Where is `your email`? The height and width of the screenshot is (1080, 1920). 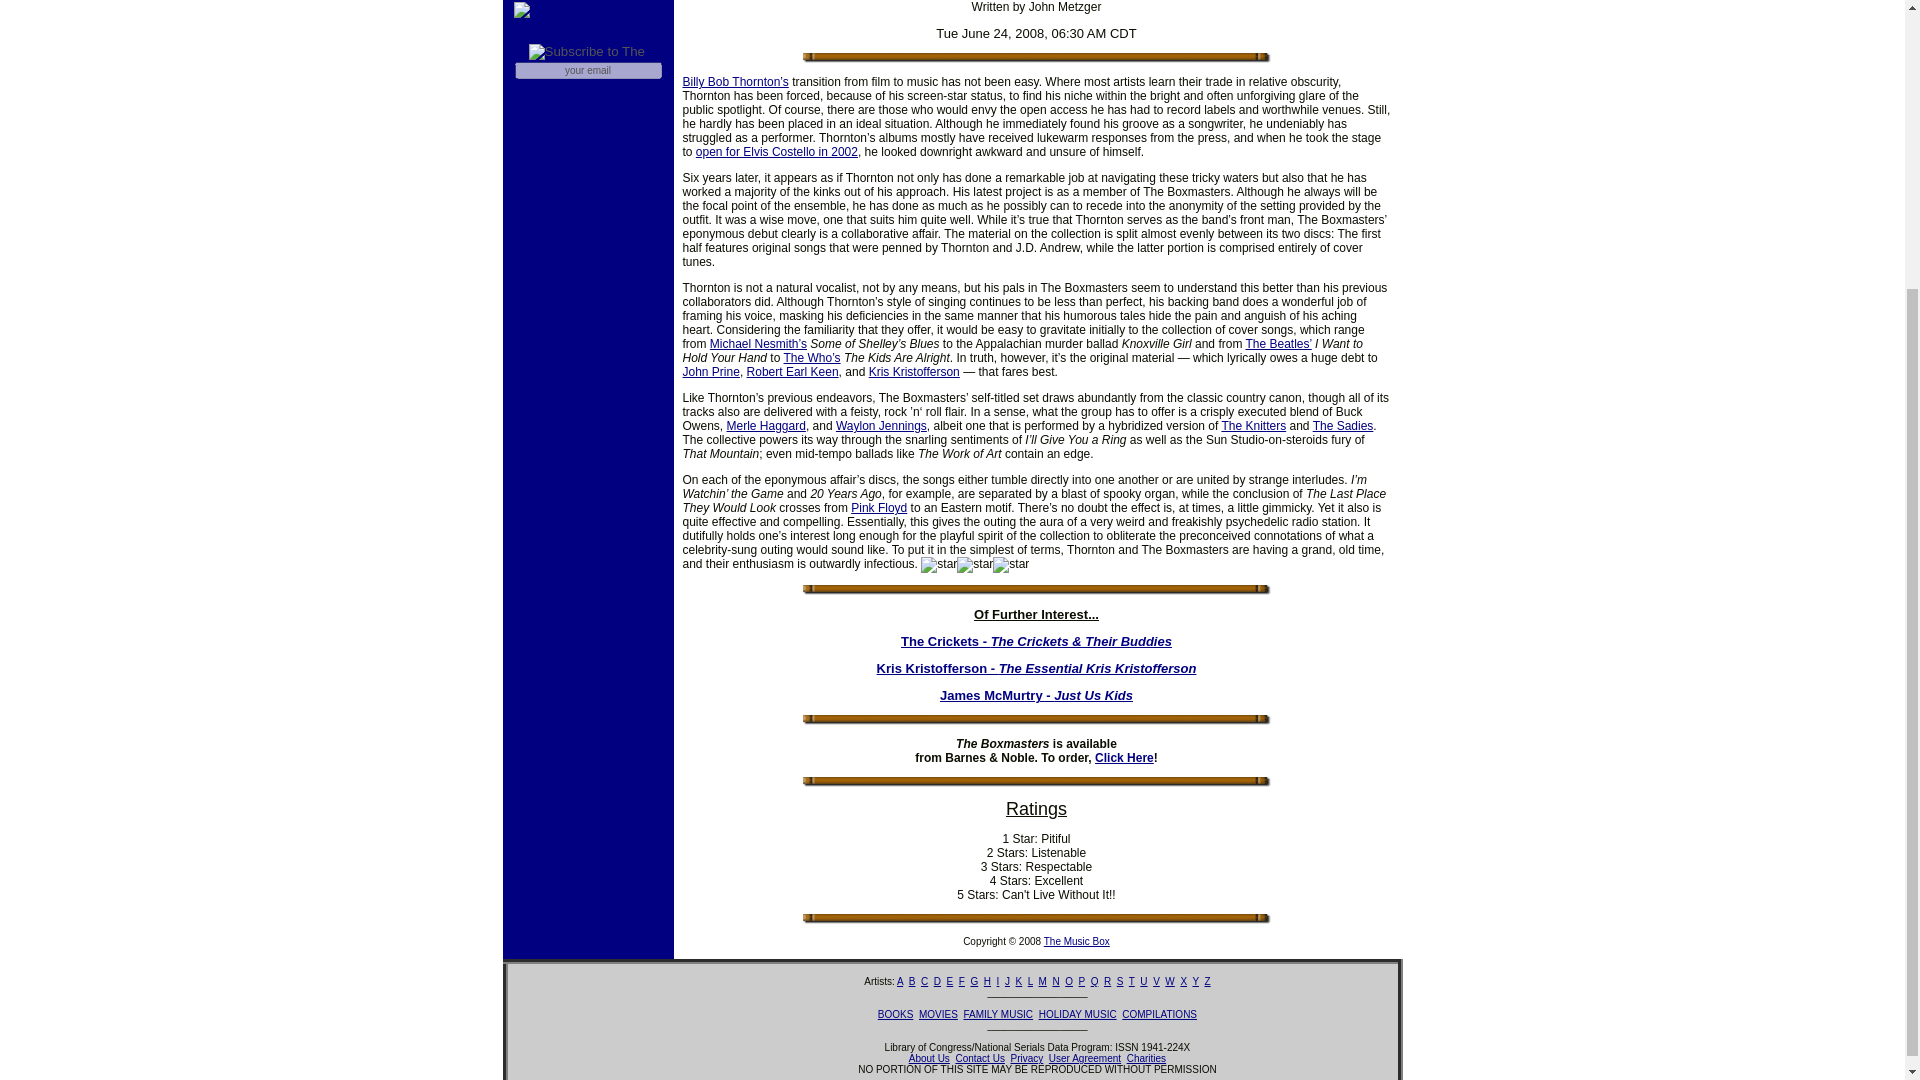
your email is located at coordinates (587, 70).